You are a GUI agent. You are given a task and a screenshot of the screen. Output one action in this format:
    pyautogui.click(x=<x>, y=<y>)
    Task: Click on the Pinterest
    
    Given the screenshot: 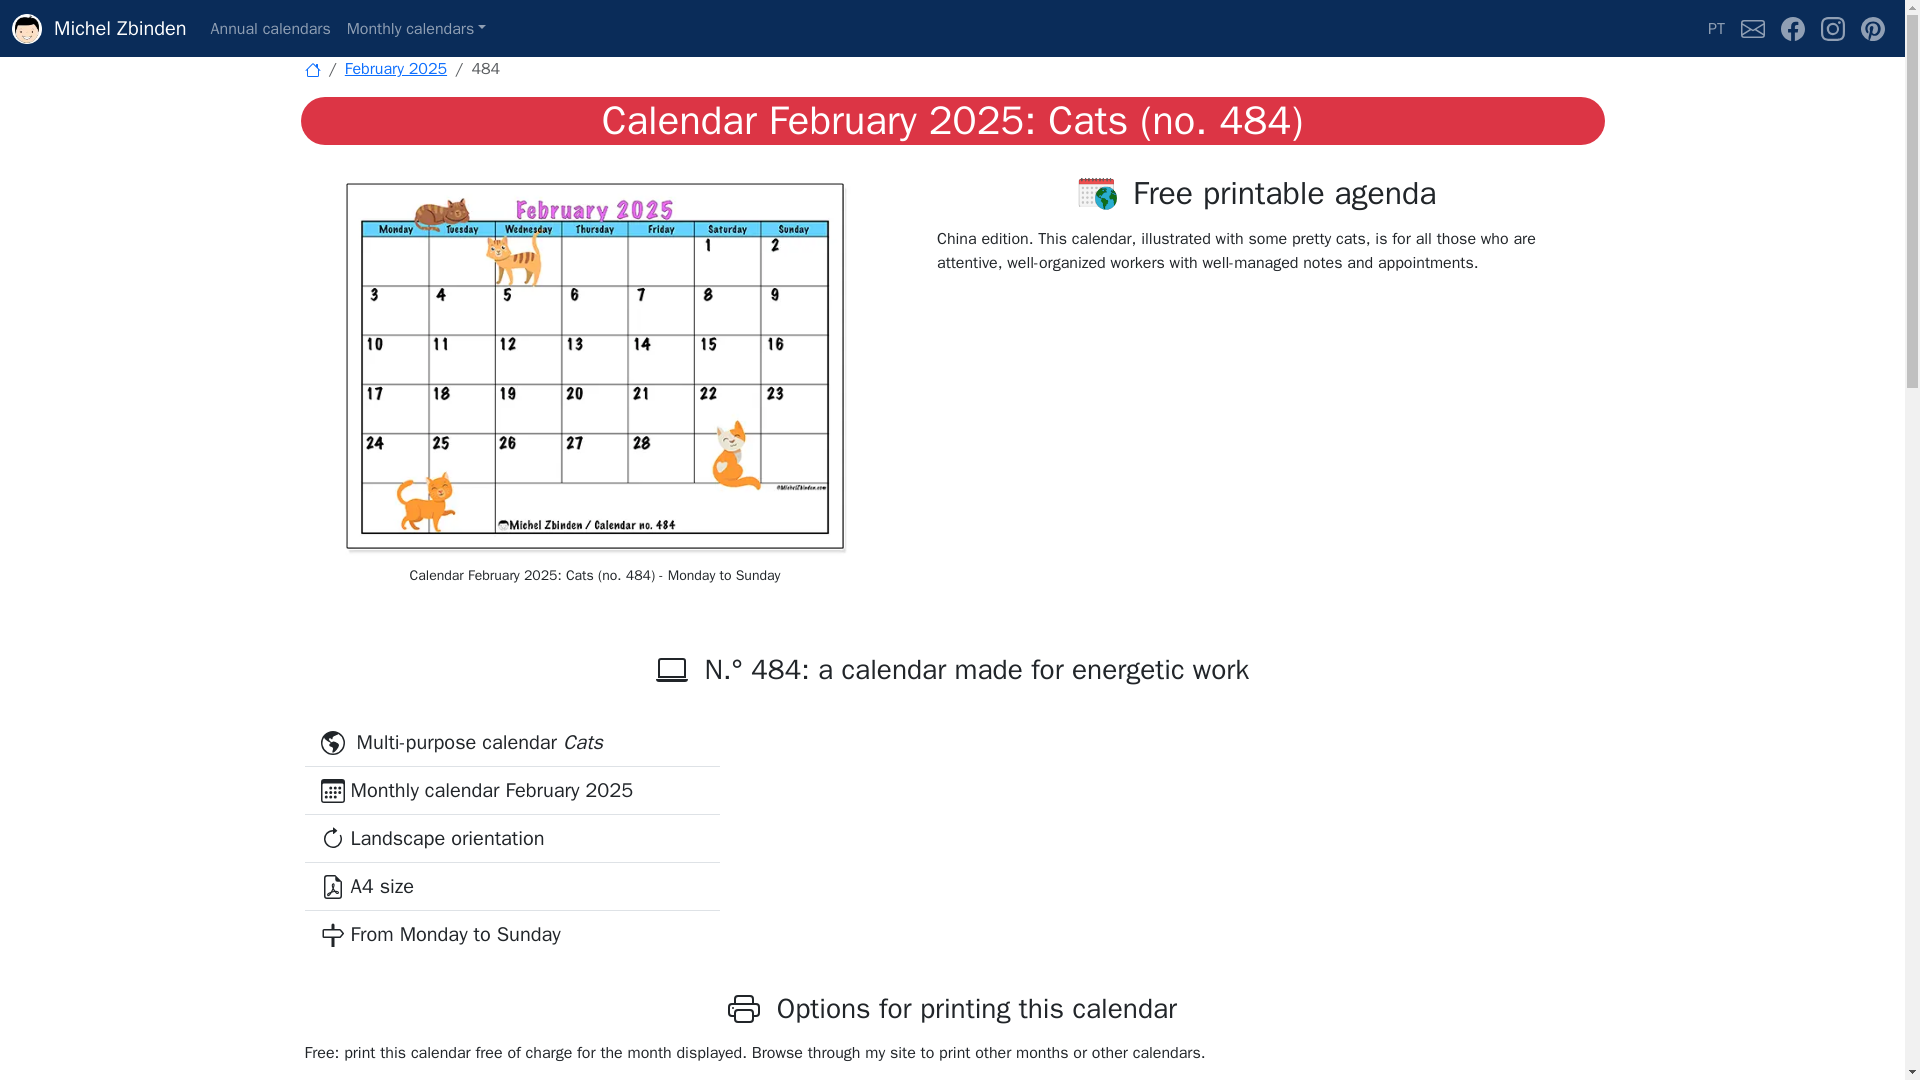 What is the action you would take?
    pyautogui.click(x=1872, y=28)
    